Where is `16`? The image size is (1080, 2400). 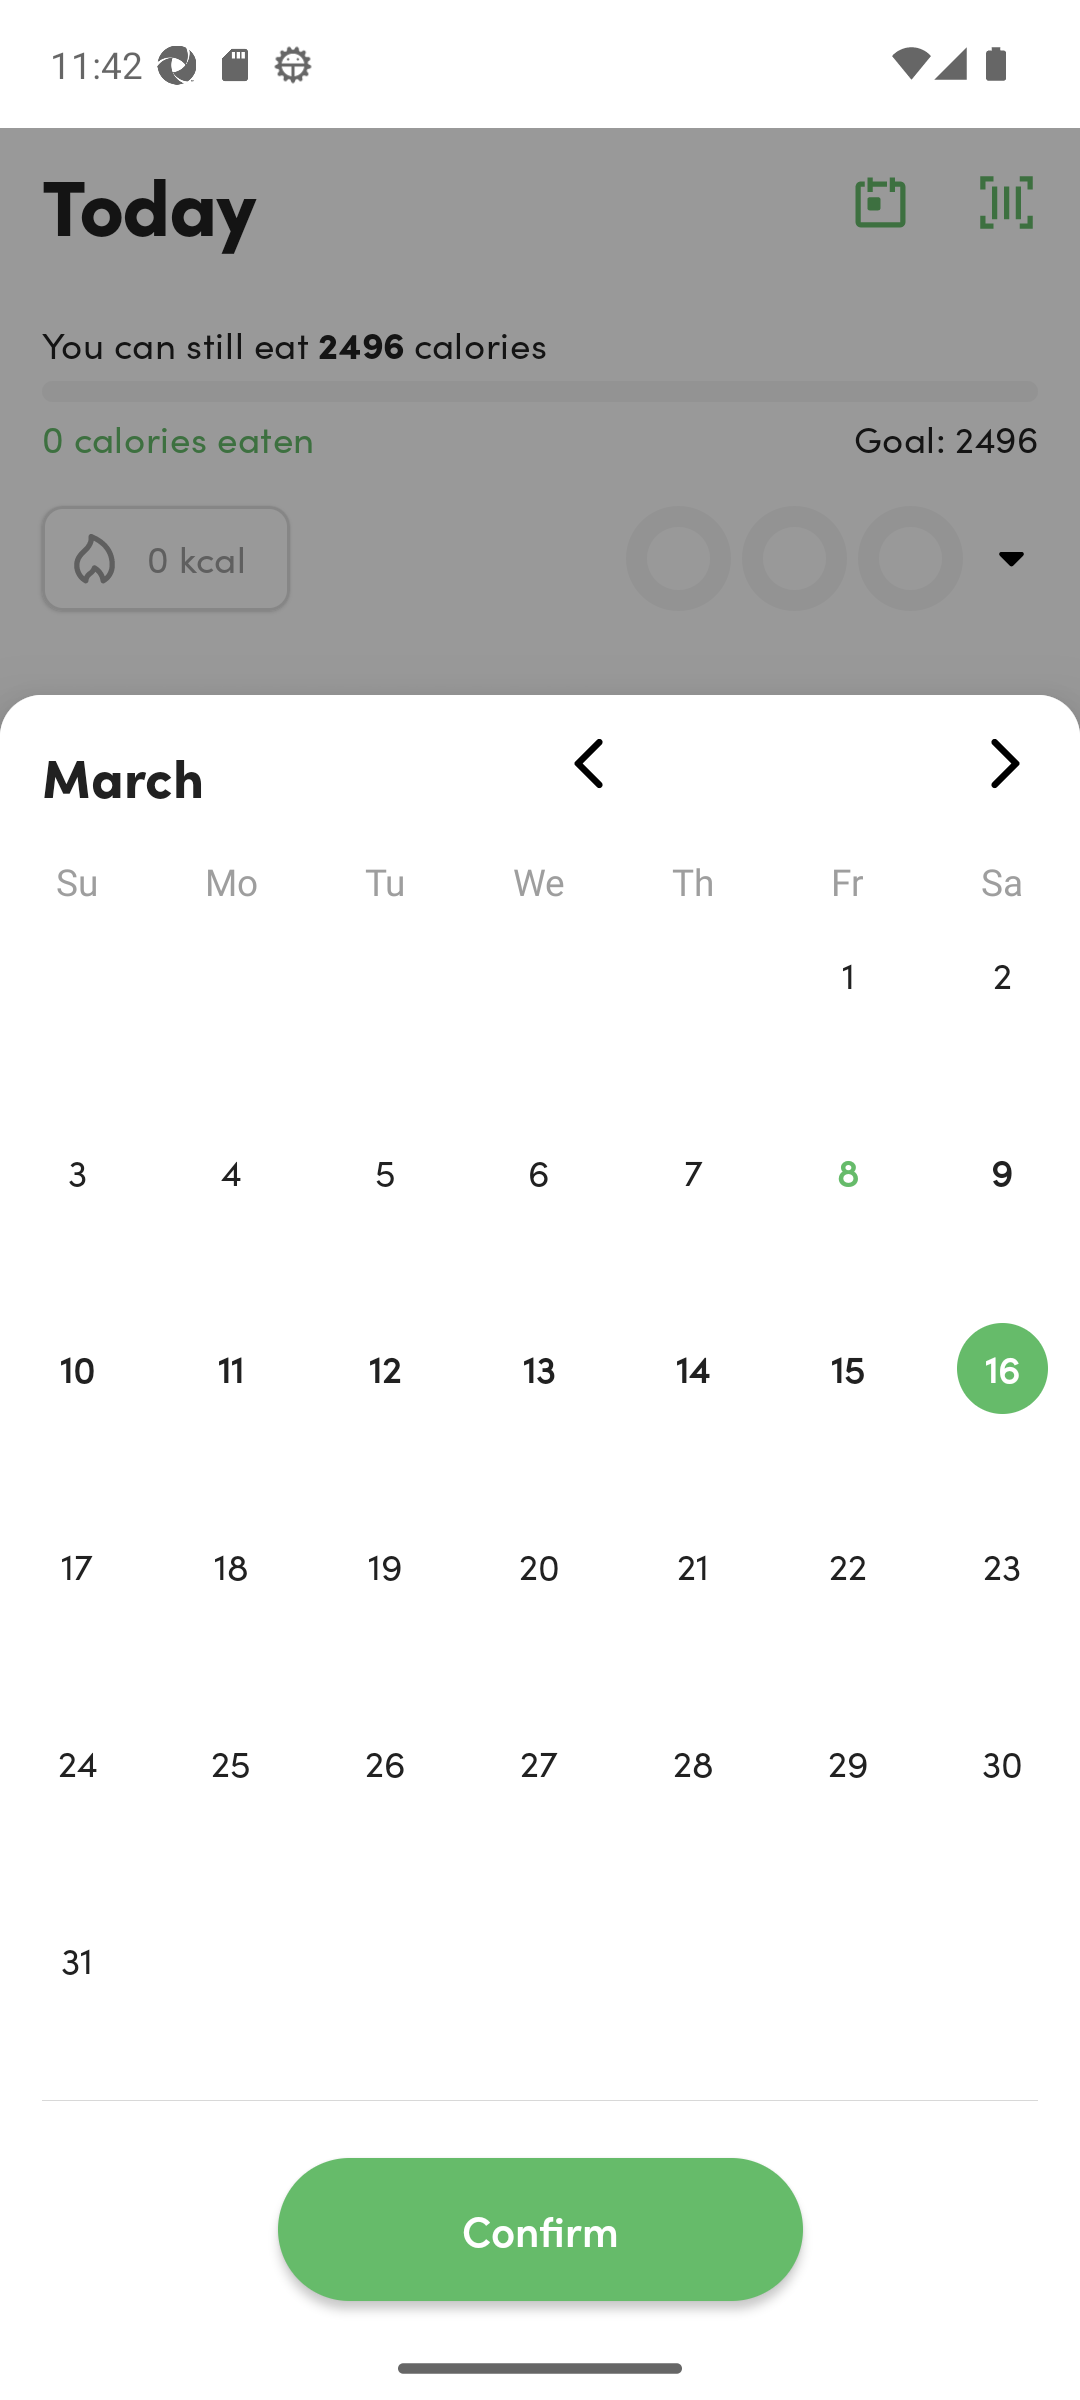
16 is located at coordinates (1002, 1410).